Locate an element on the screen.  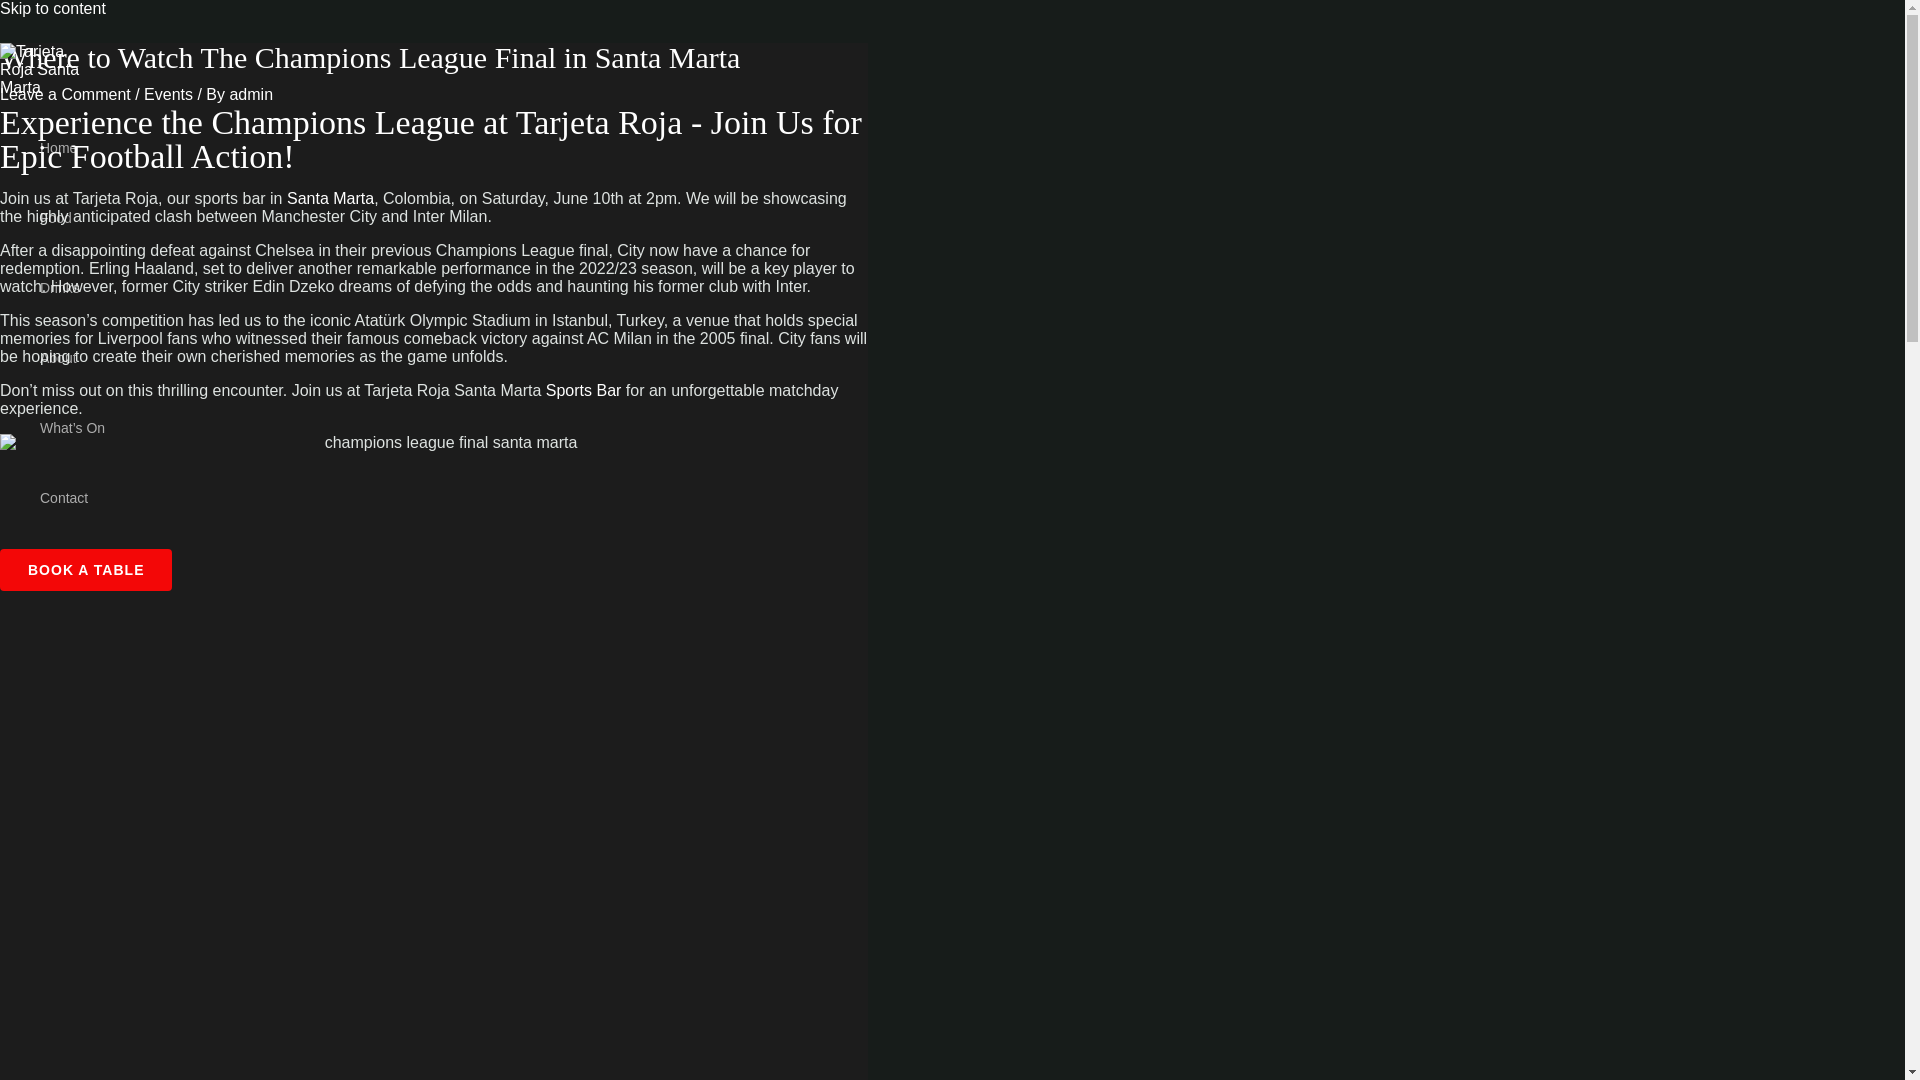
admin is located at coordinates (250, 94).